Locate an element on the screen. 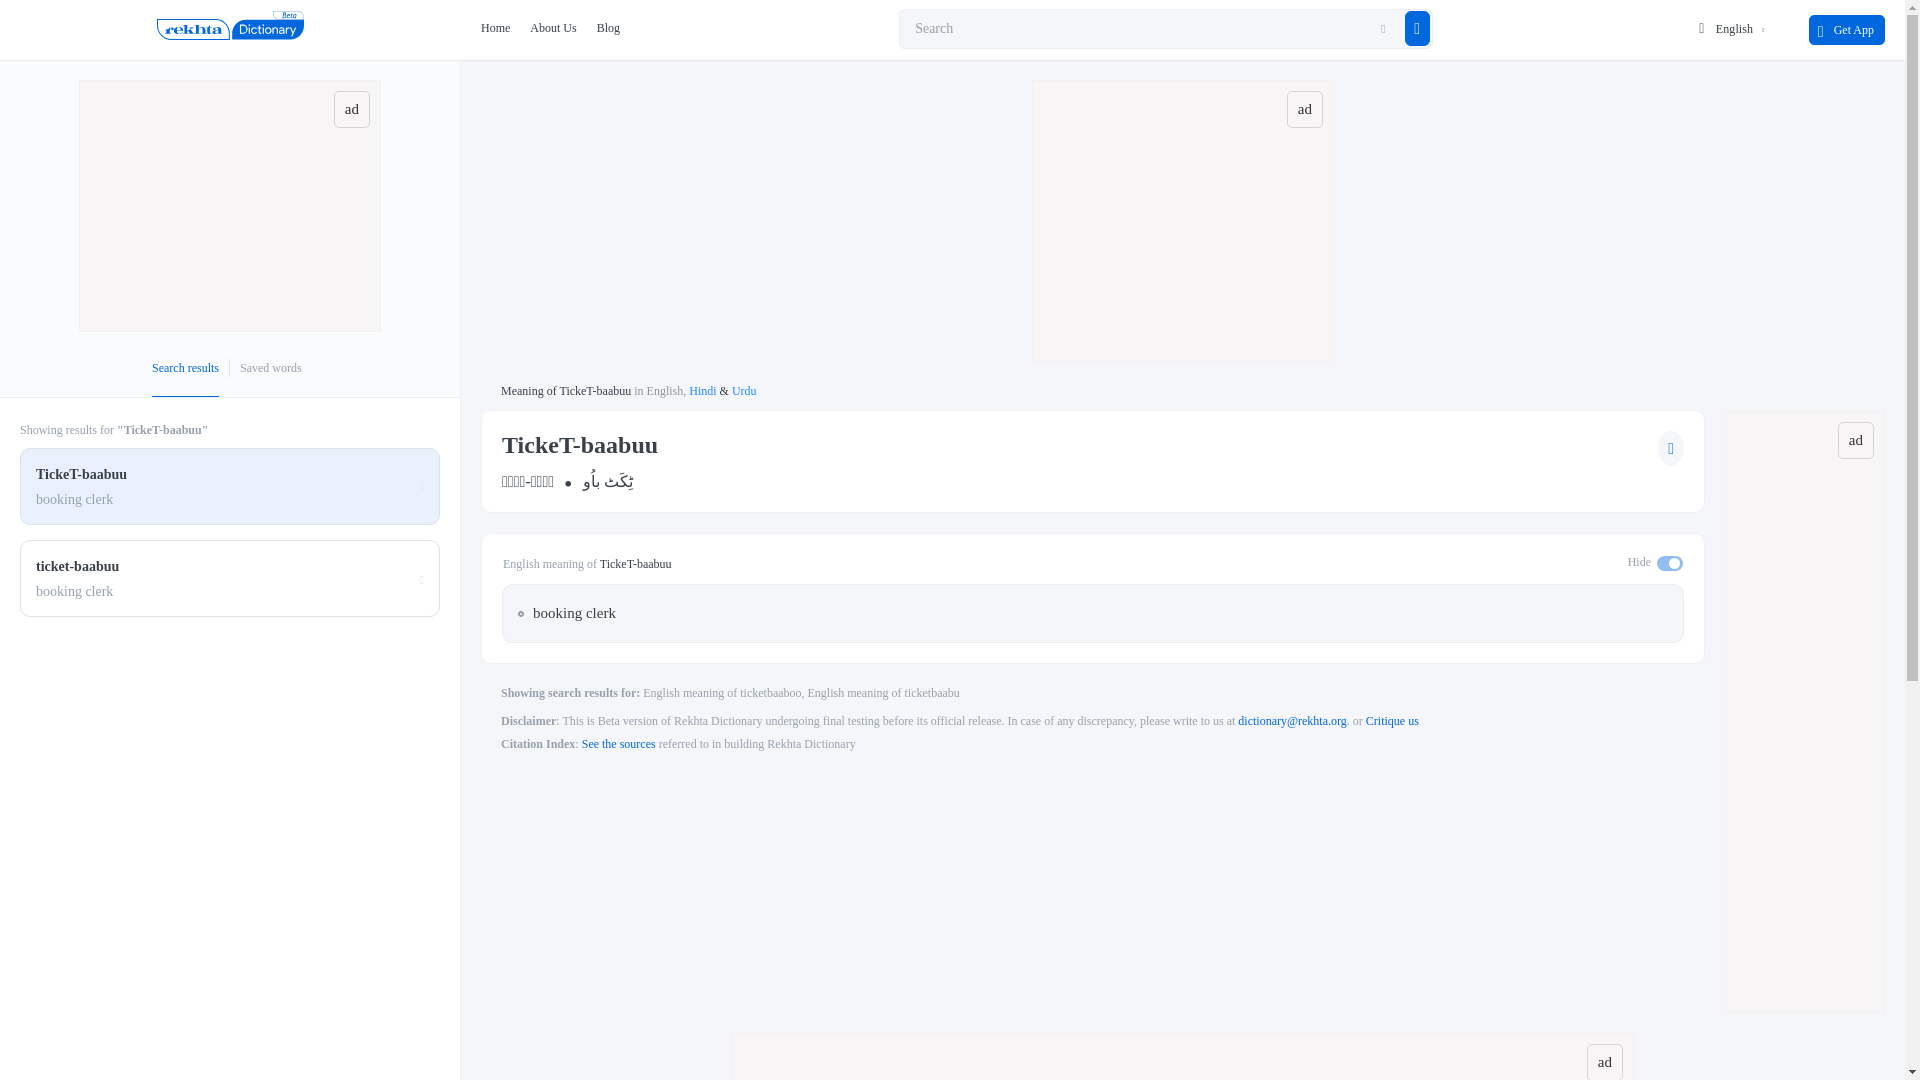 Image resolution: width=1920 pixels, height=1080 pixels. Citation is located at coordinates (618, 743).